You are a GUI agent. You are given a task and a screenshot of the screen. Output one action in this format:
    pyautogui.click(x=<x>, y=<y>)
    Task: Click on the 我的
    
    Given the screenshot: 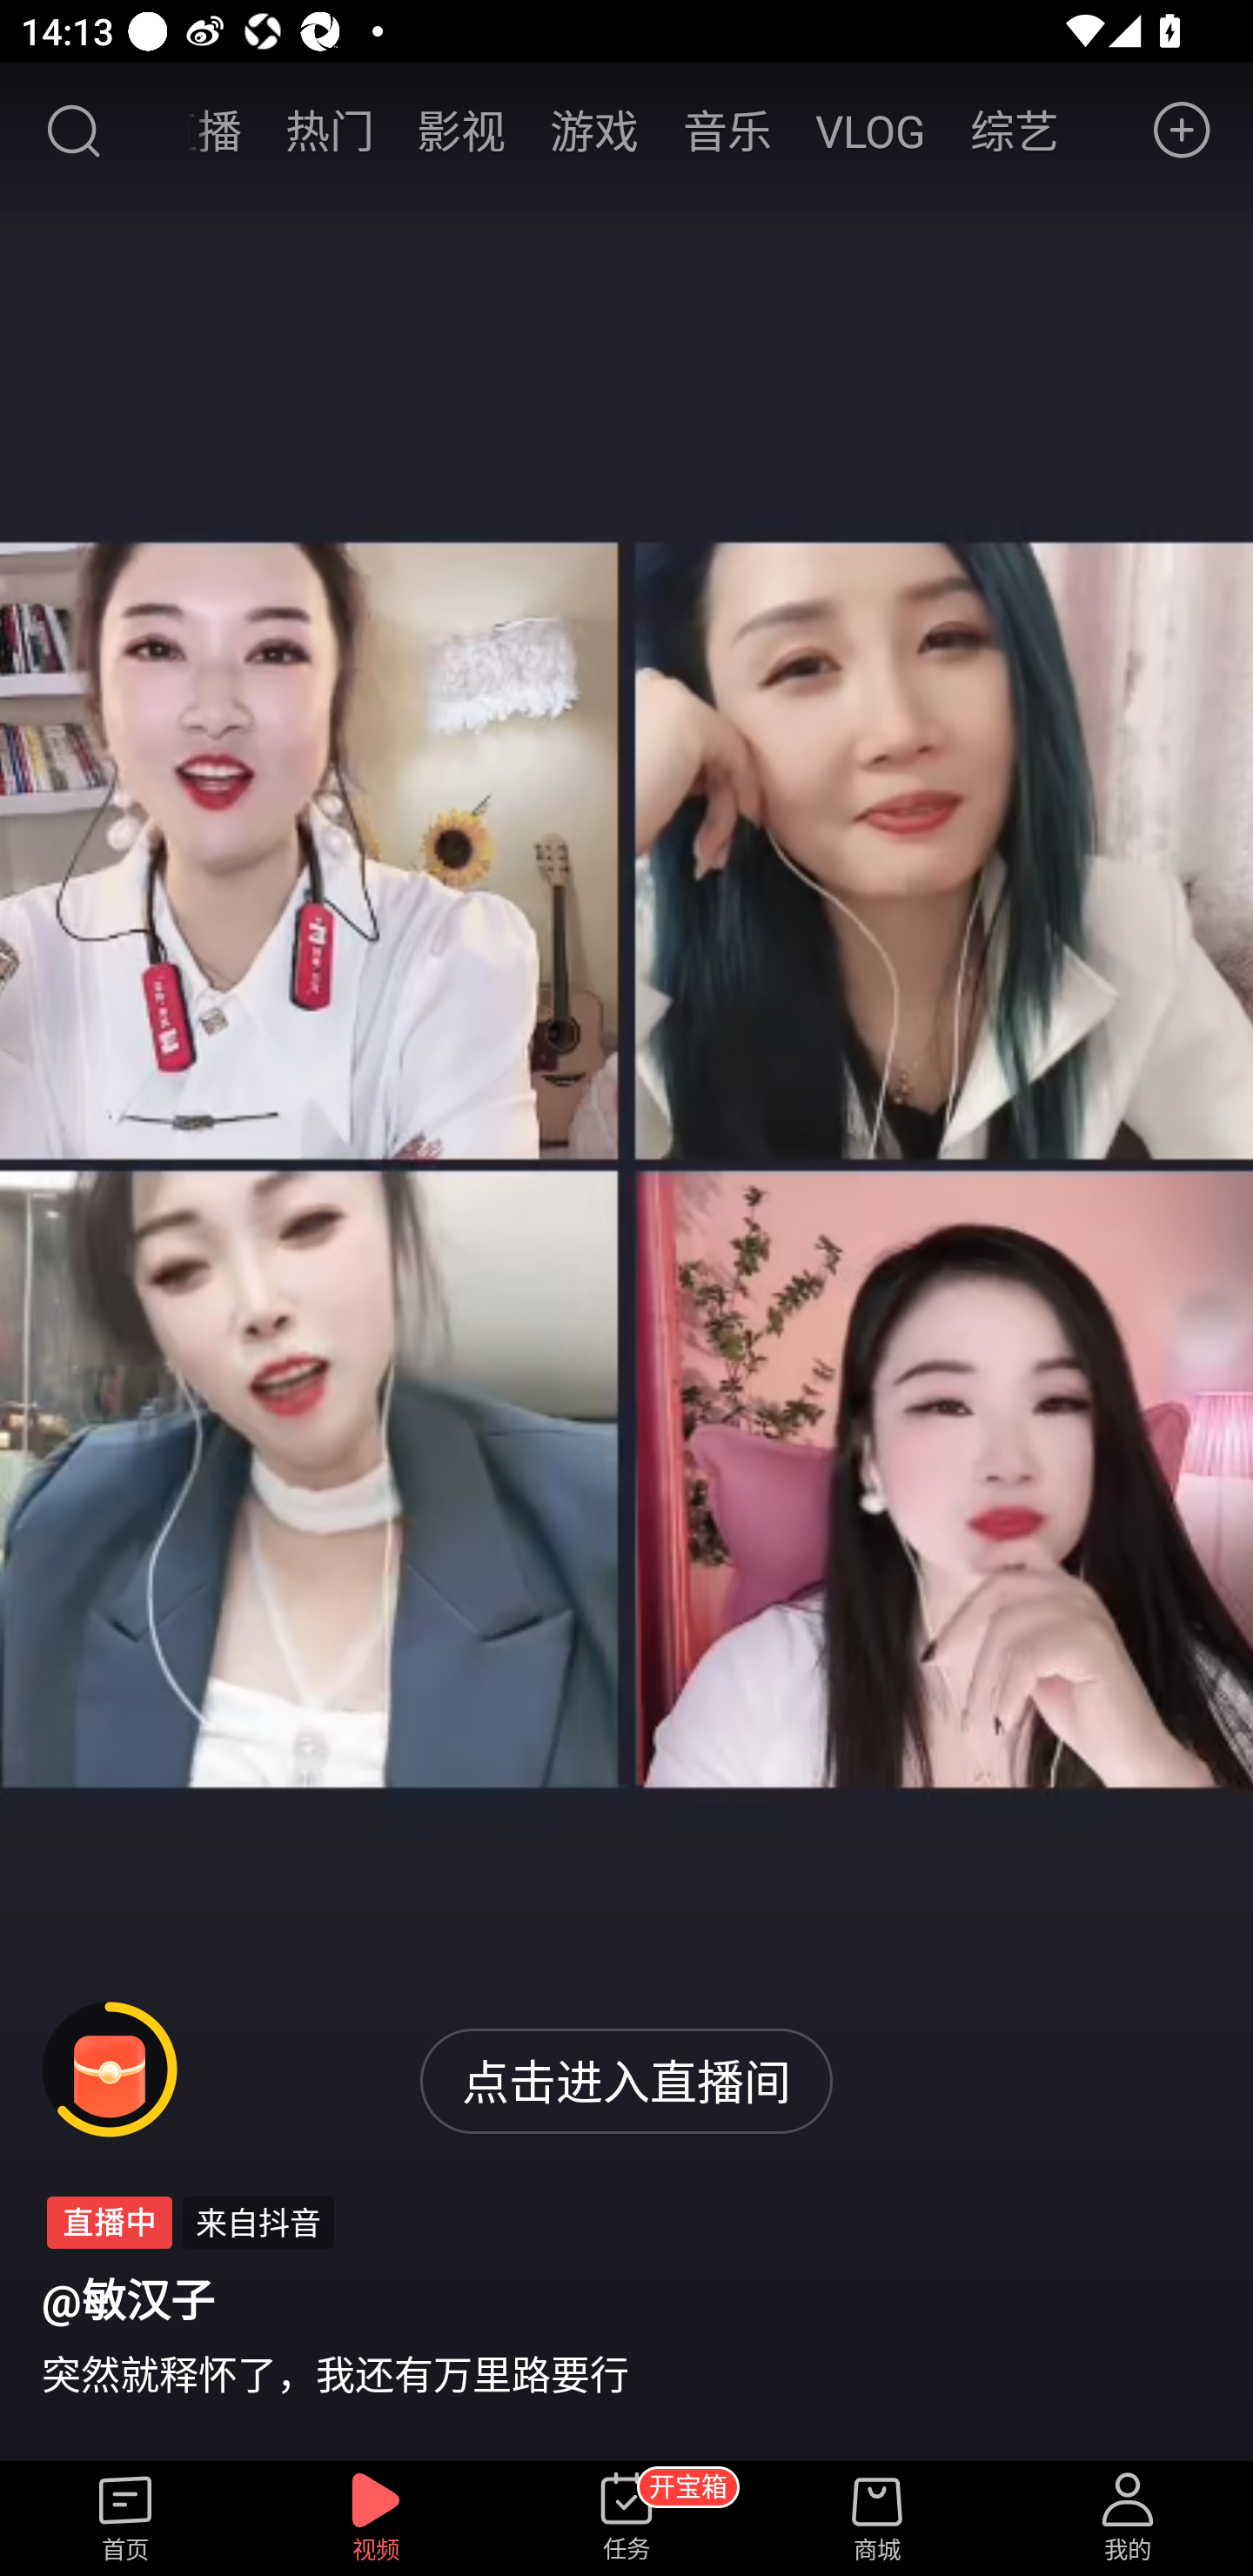 What is the action you would take?
    pyautogui.click(x=1128, y=2518)
    